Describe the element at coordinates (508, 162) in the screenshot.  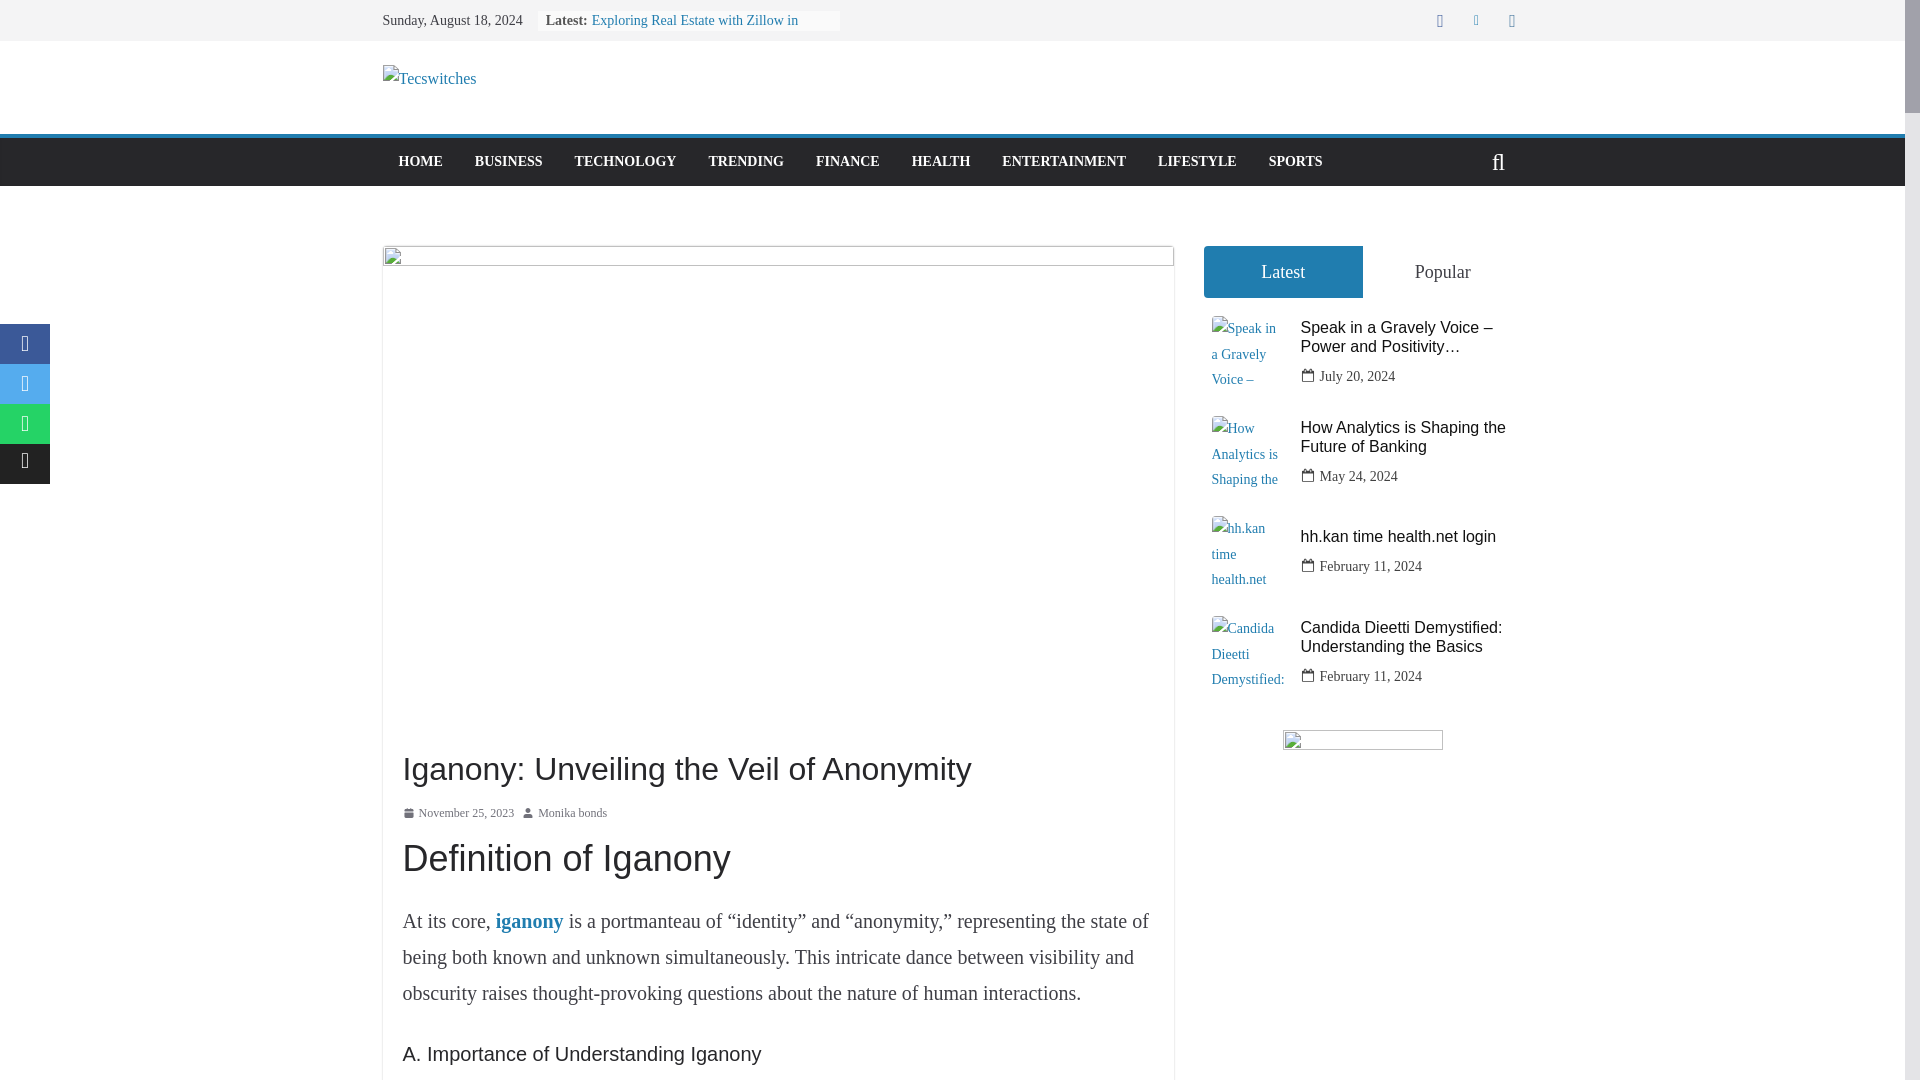
I see `BUSINESS` at that location.